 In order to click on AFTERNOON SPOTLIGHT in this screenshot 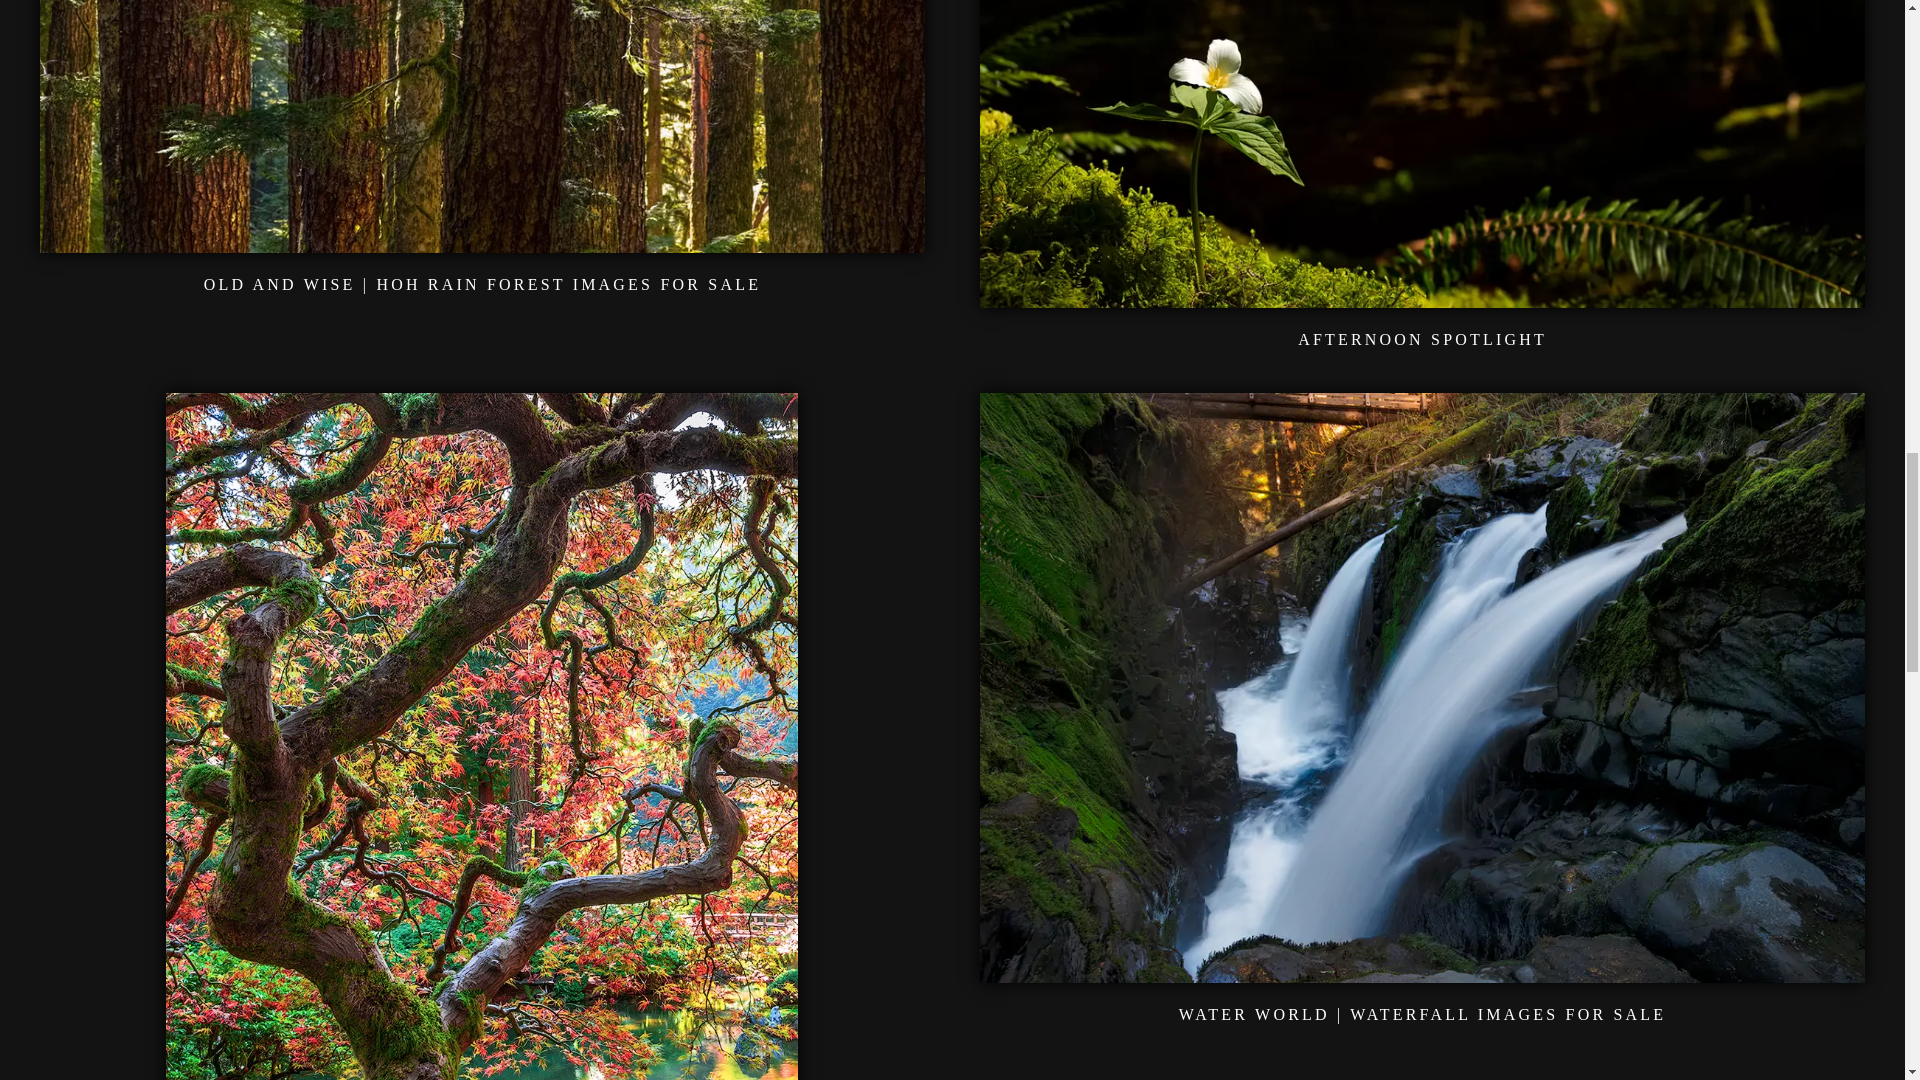, I will do `click(1422, 338)`.